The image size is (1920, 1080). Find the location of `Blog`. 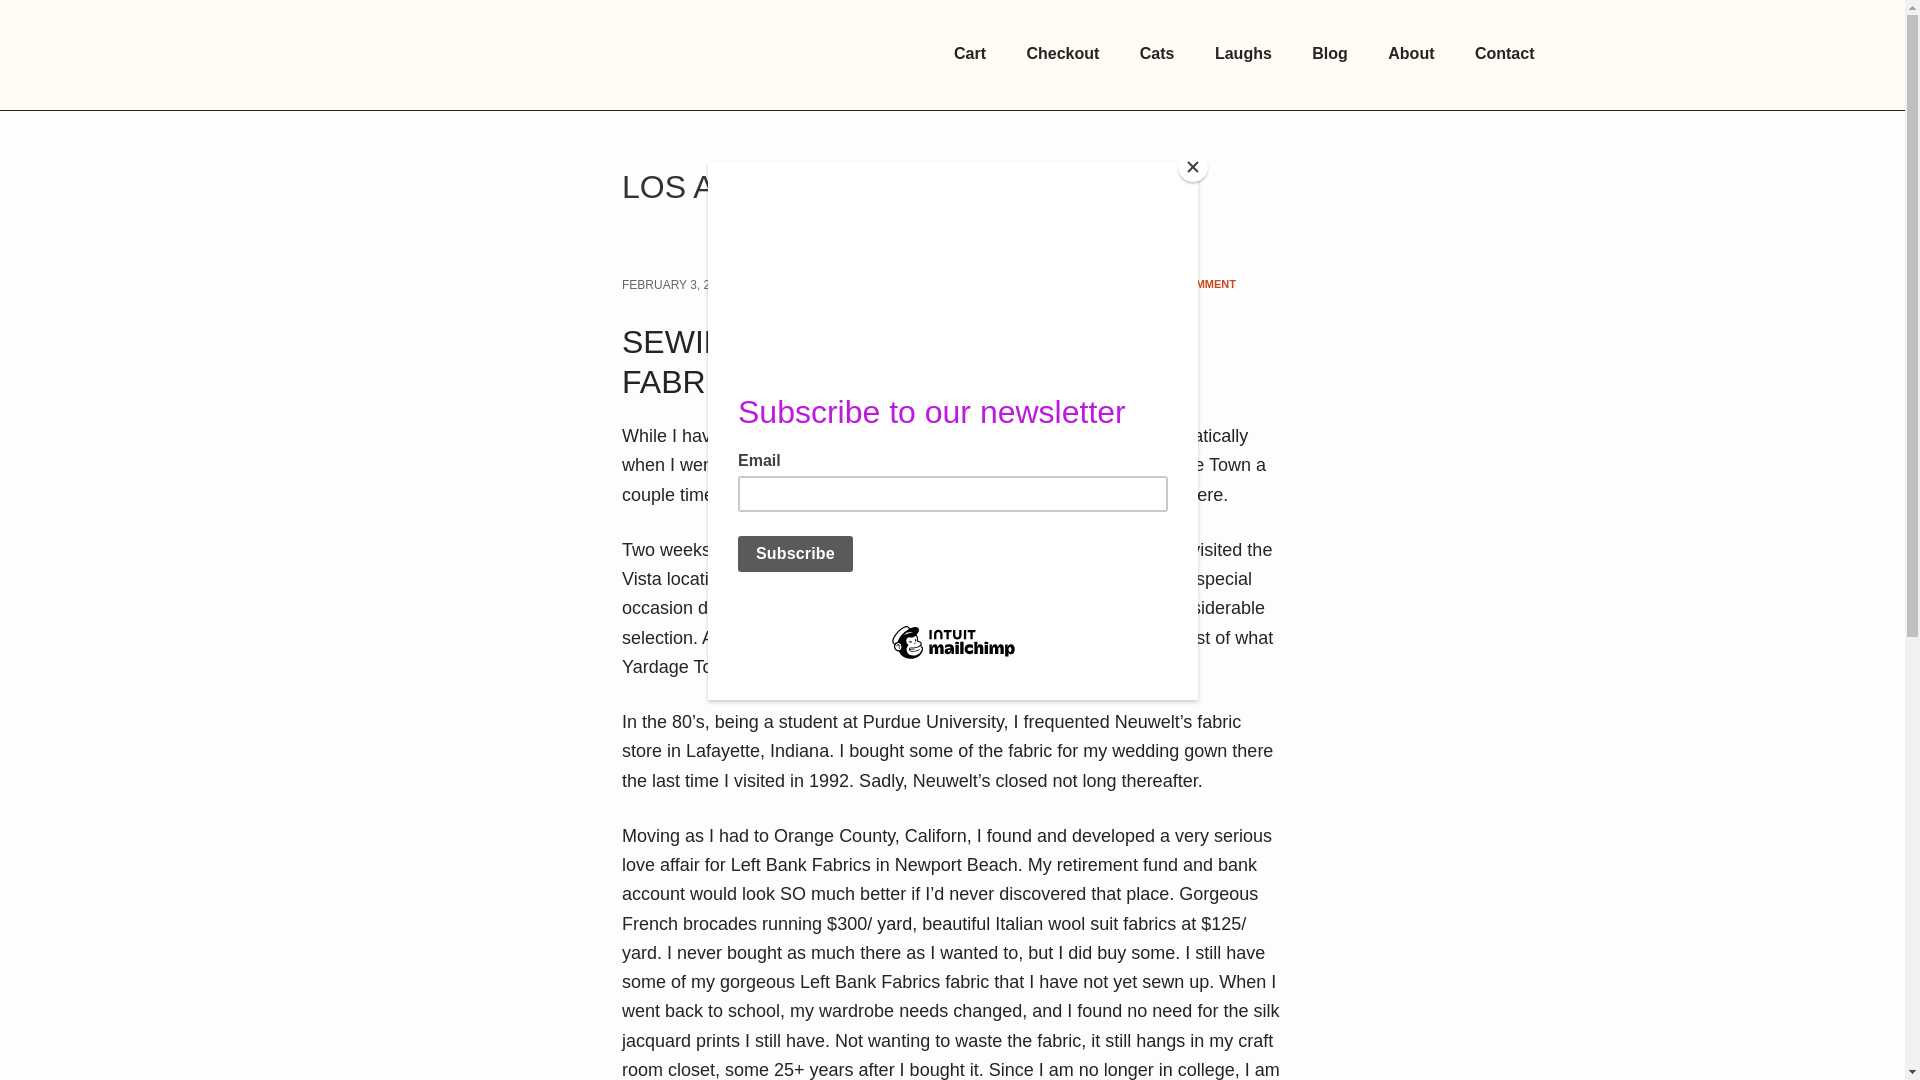

Blog is located at coordinates (1330, 54).